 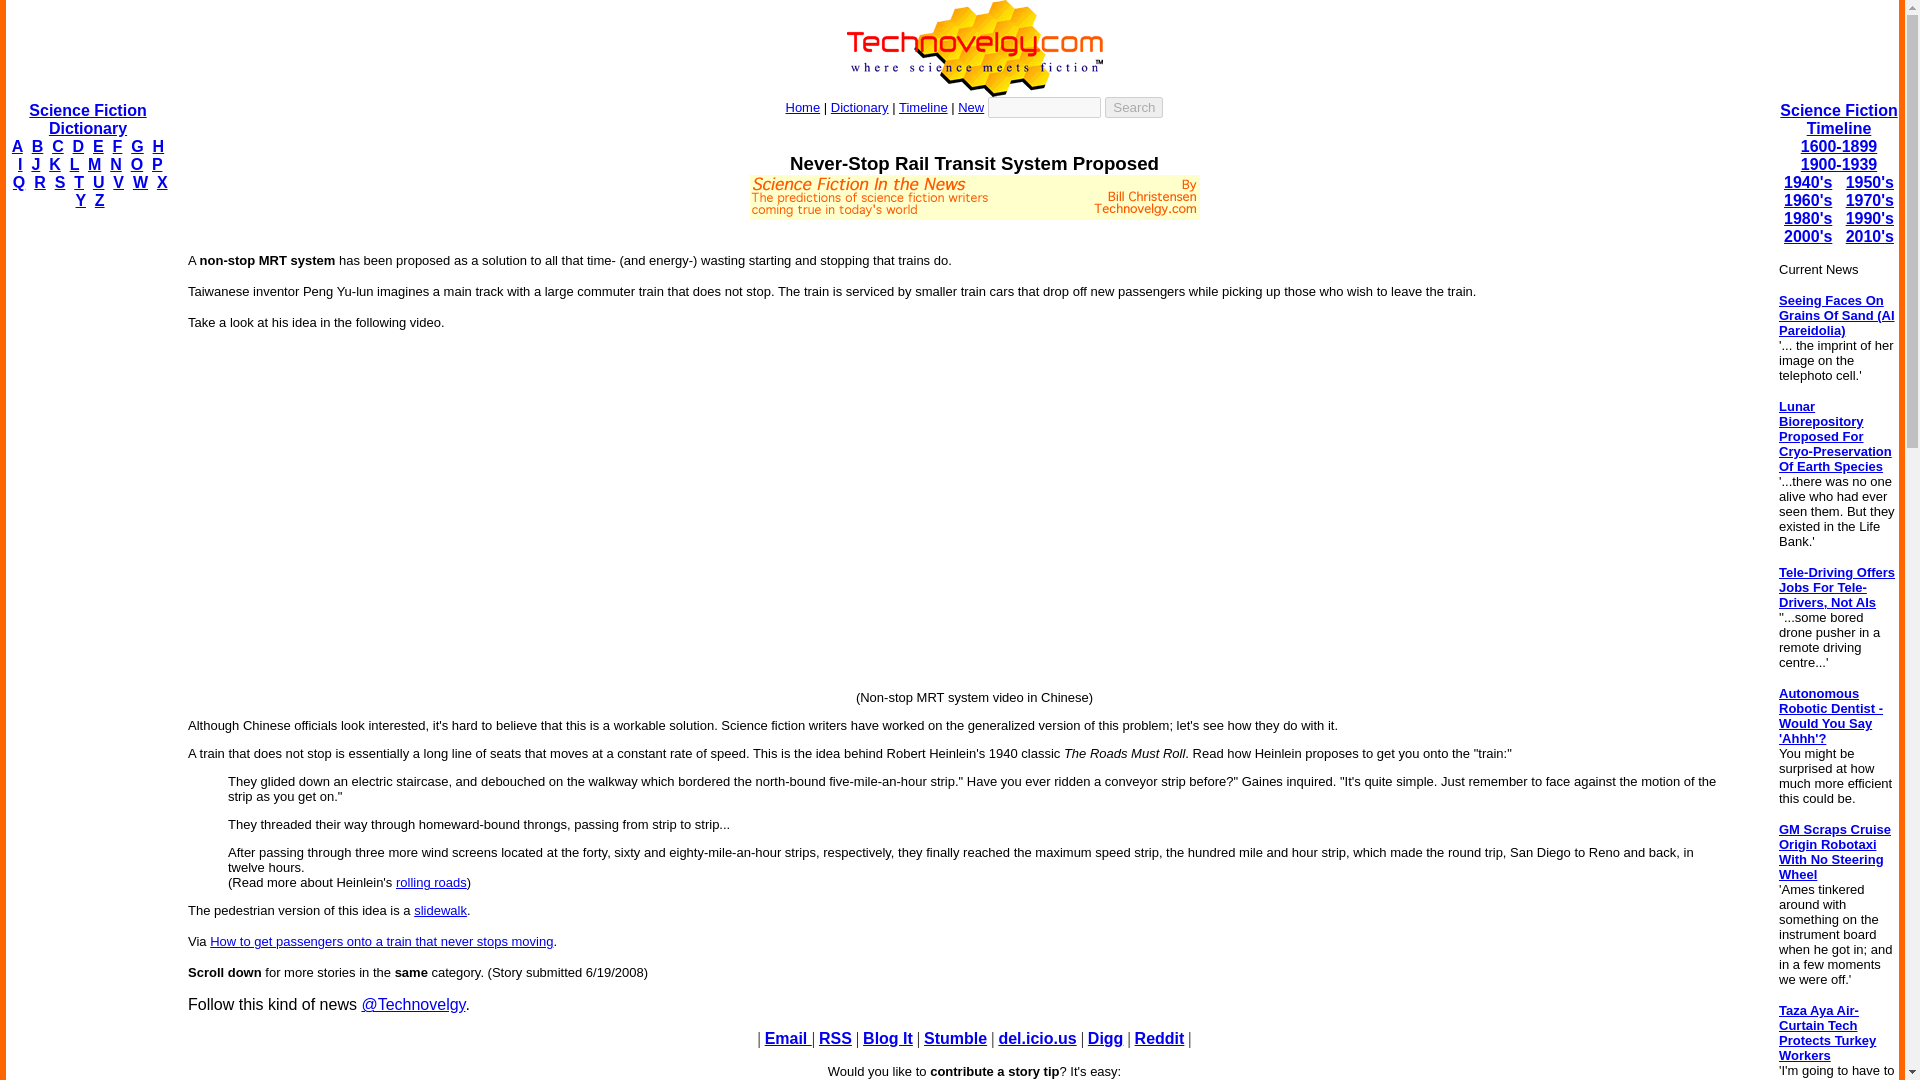 I want to click on How to get passengers onto a train that never stops moving, so click(x=380, y=942).